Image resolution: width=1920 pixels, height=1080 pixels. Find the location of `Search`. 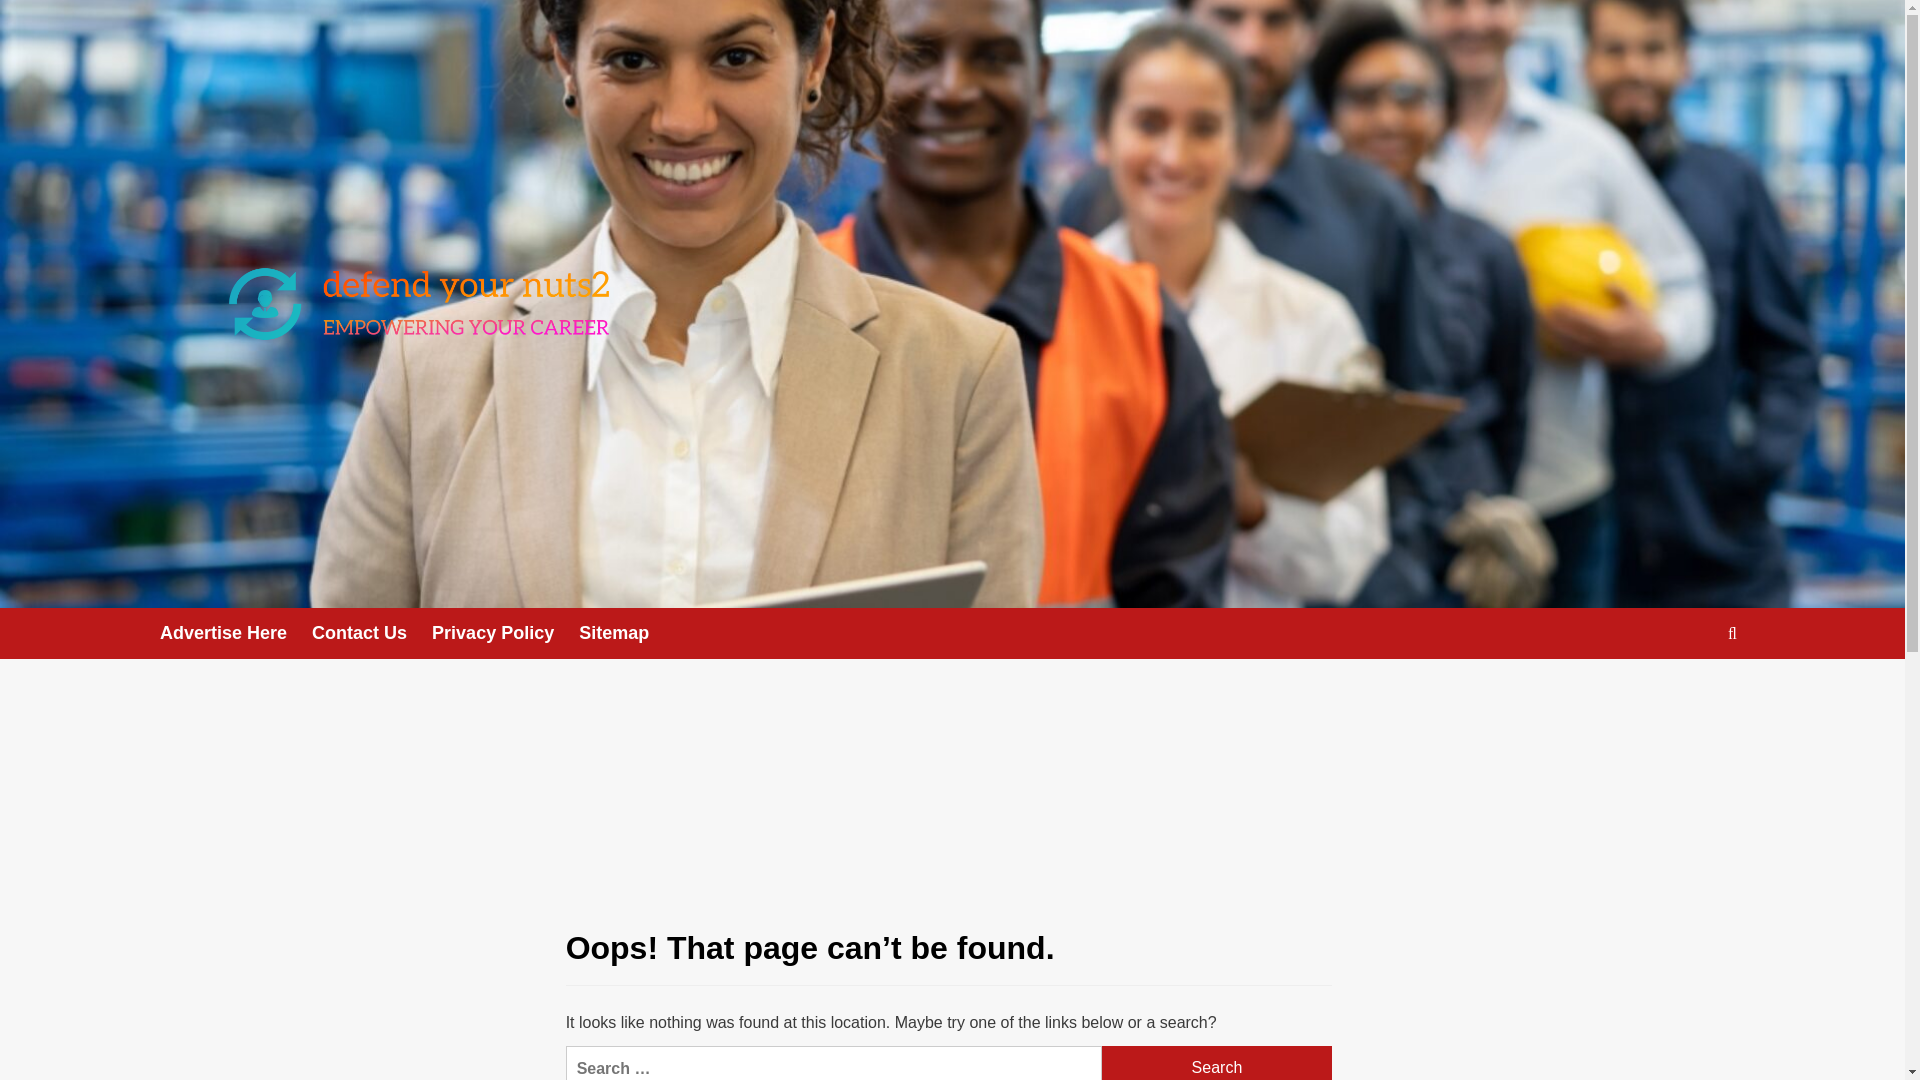

Search is located at coordinates (1217, 1063).